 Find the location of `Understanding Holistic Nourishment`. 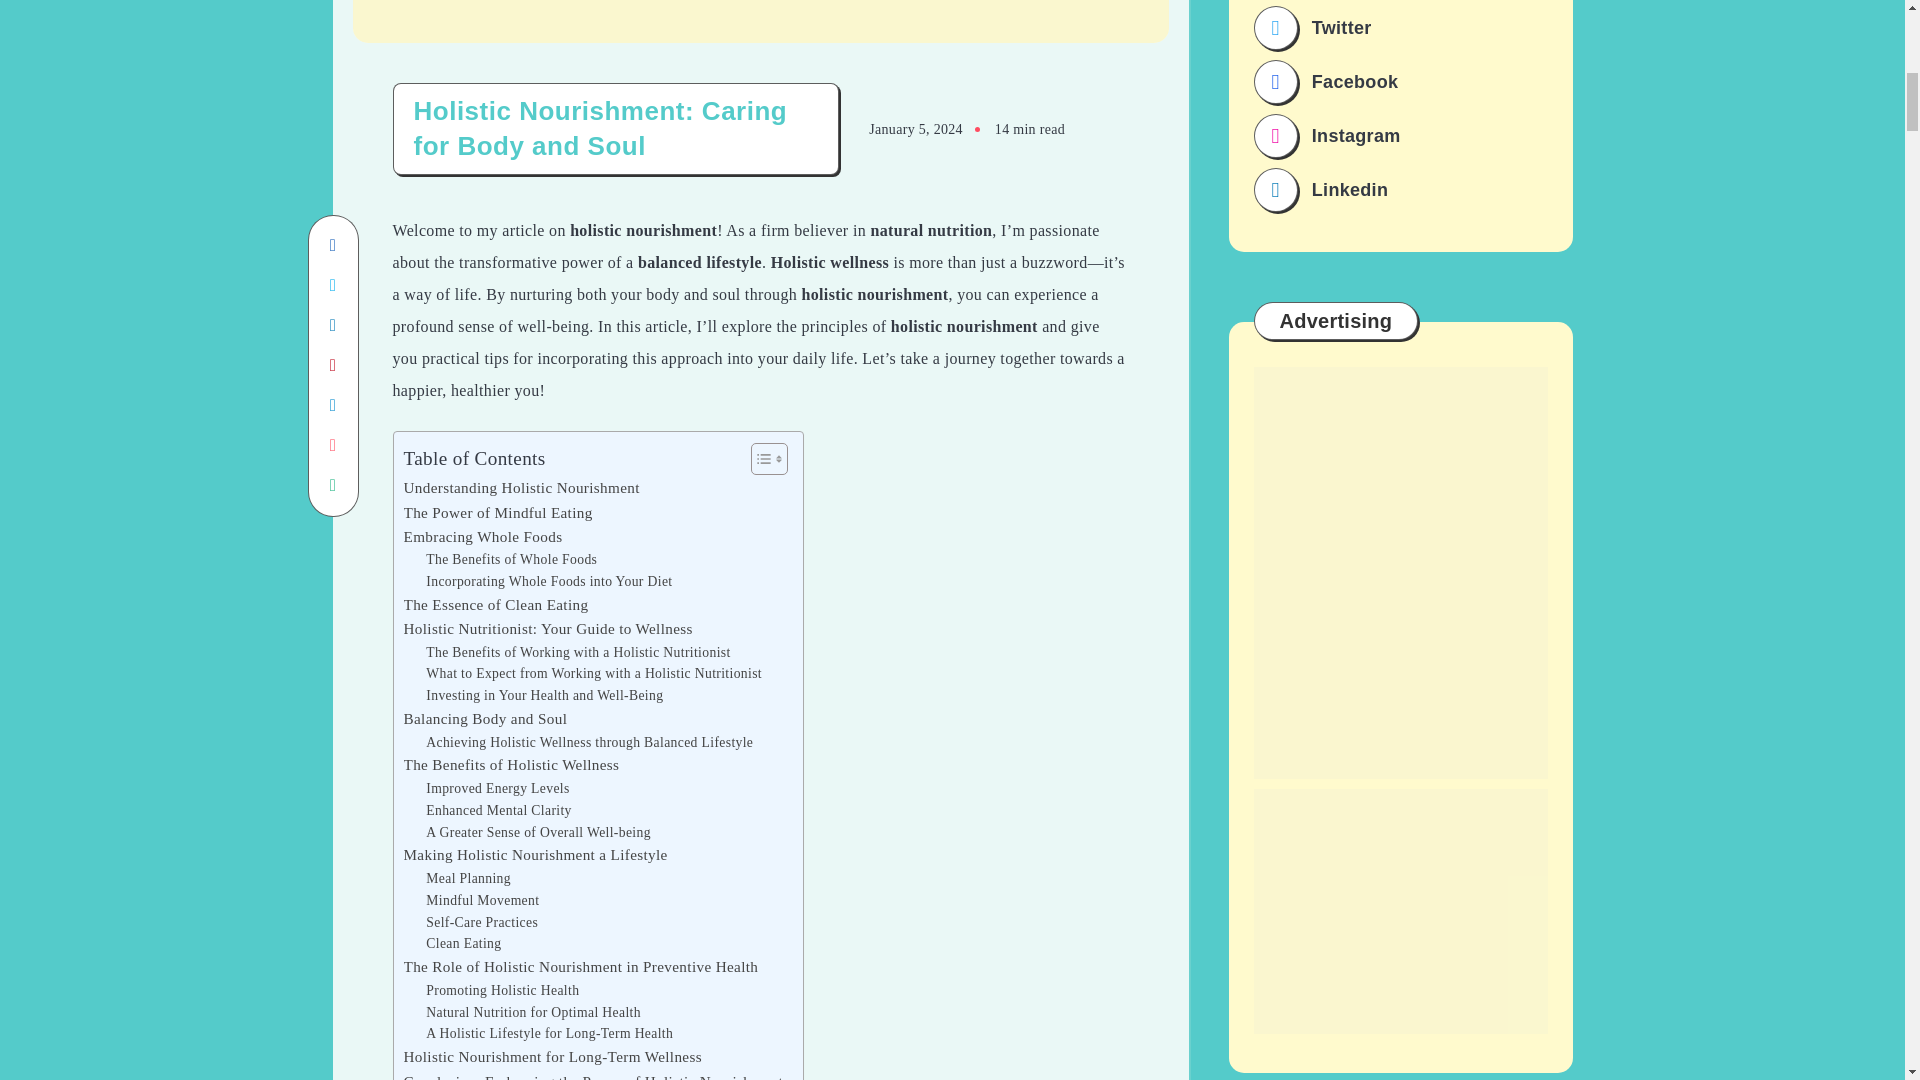

Understanding Holistic Nourishment is located at coordinates (521, 488).